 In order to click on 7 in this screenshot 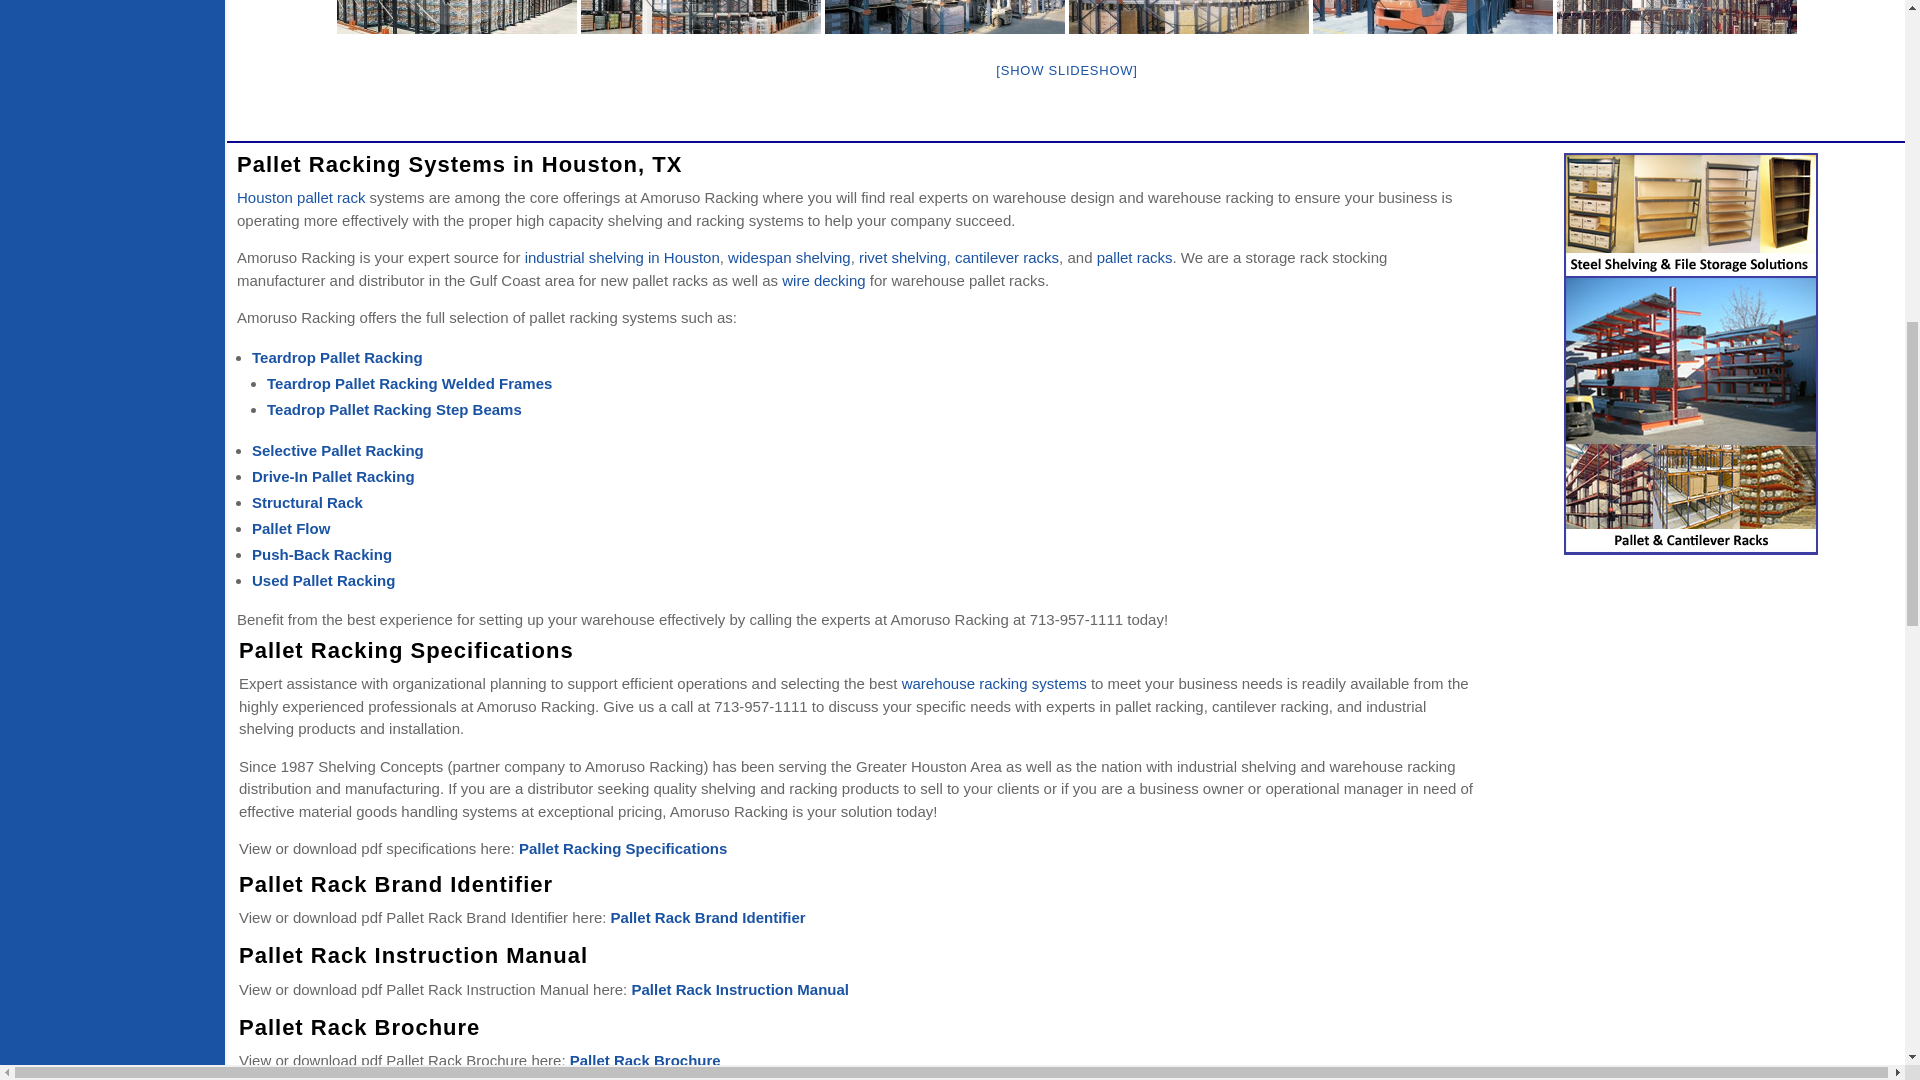, I will do `click(1677, 16)`.